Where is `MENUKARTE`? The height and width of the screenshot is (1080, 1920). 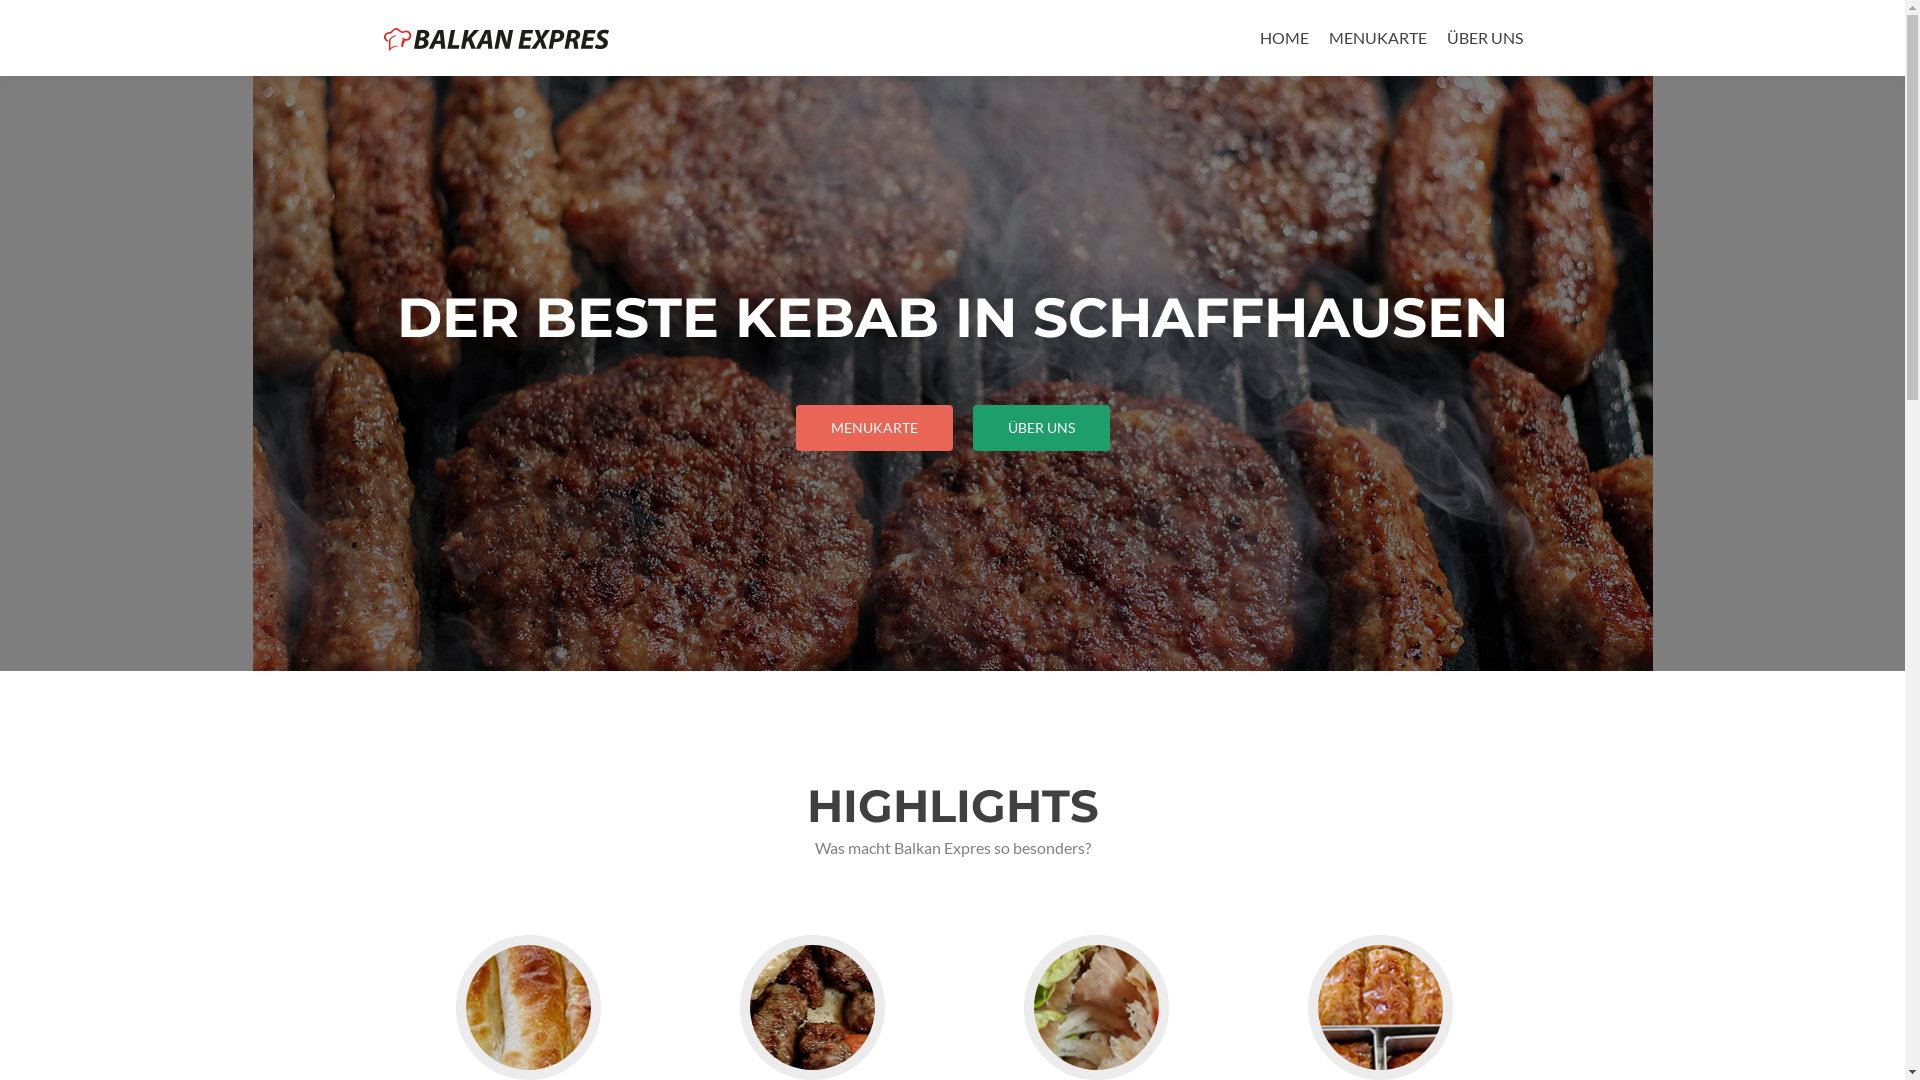
MENUKARTE is located at coordinates (874, 428).